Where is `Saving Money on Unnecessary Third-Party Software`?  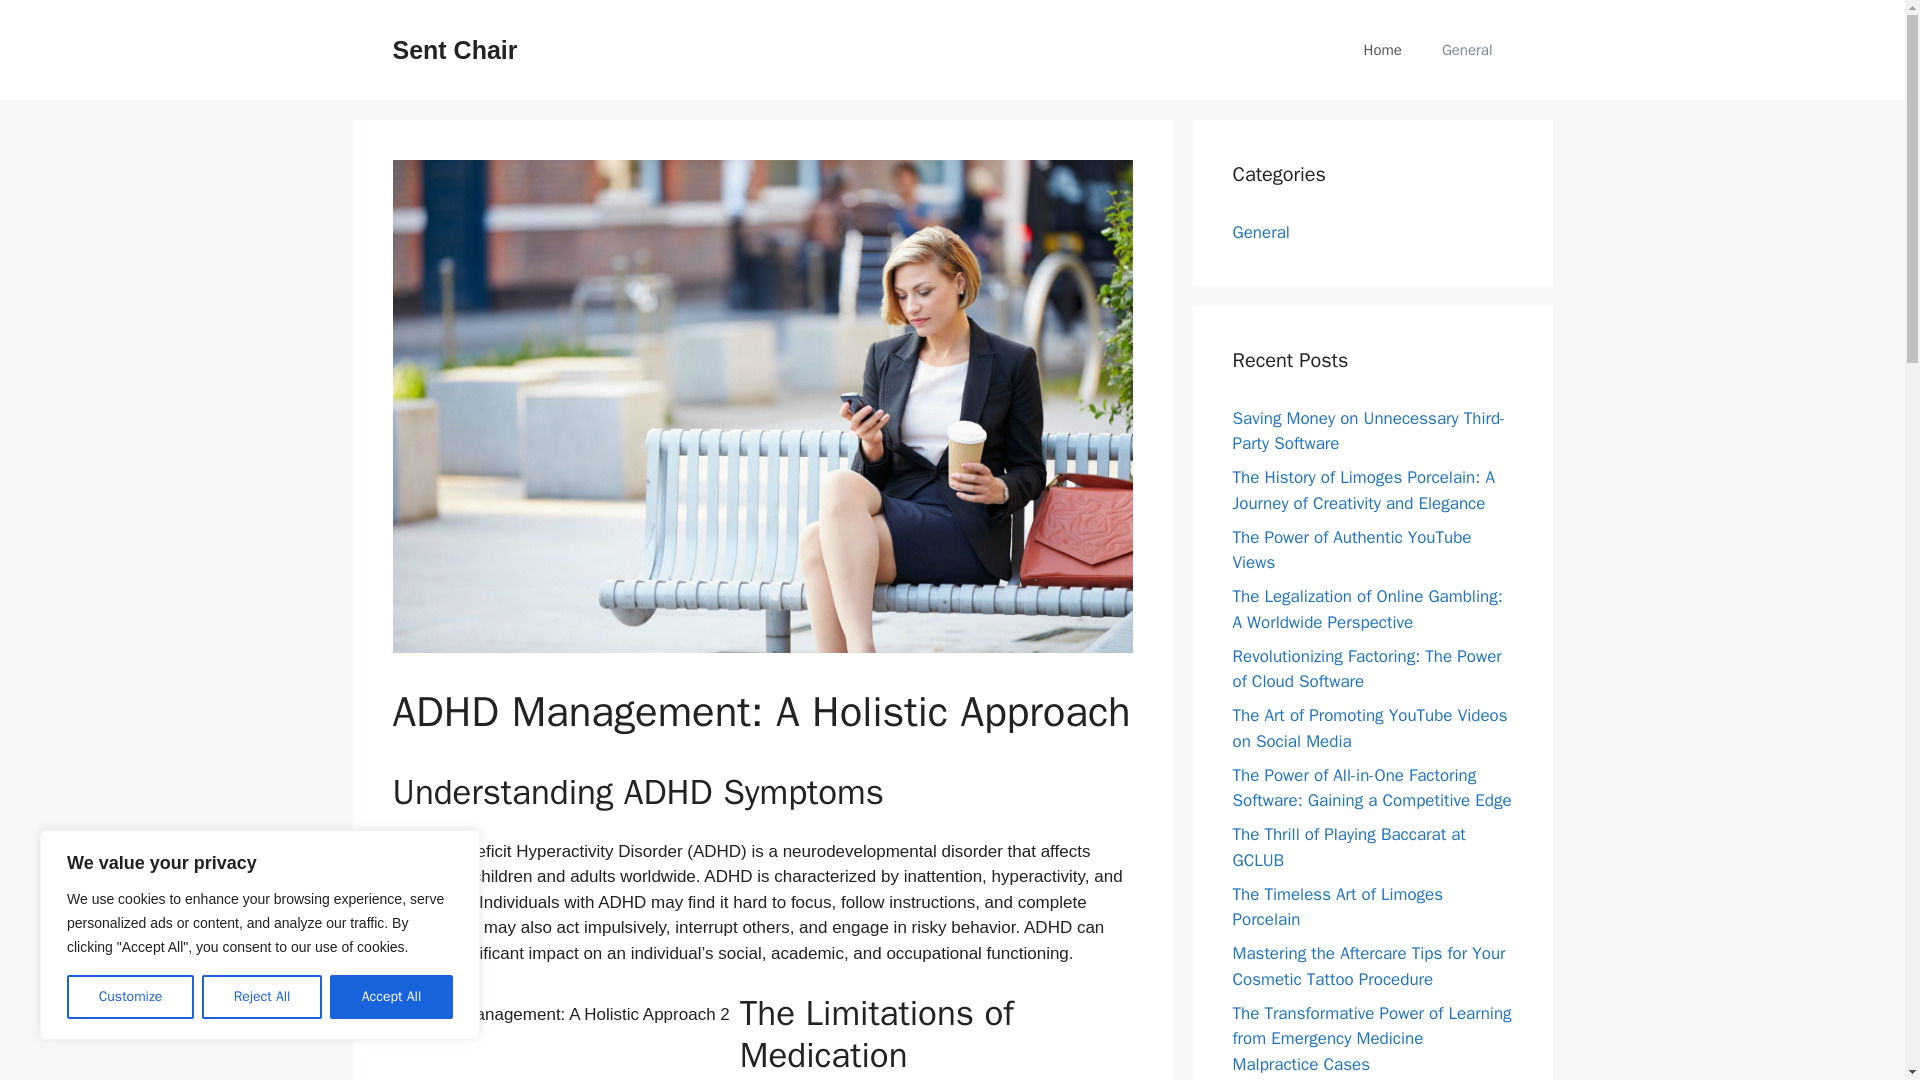
Saving Money on Unnecessary Third-Party Software is located at coordinates (1368, 431).